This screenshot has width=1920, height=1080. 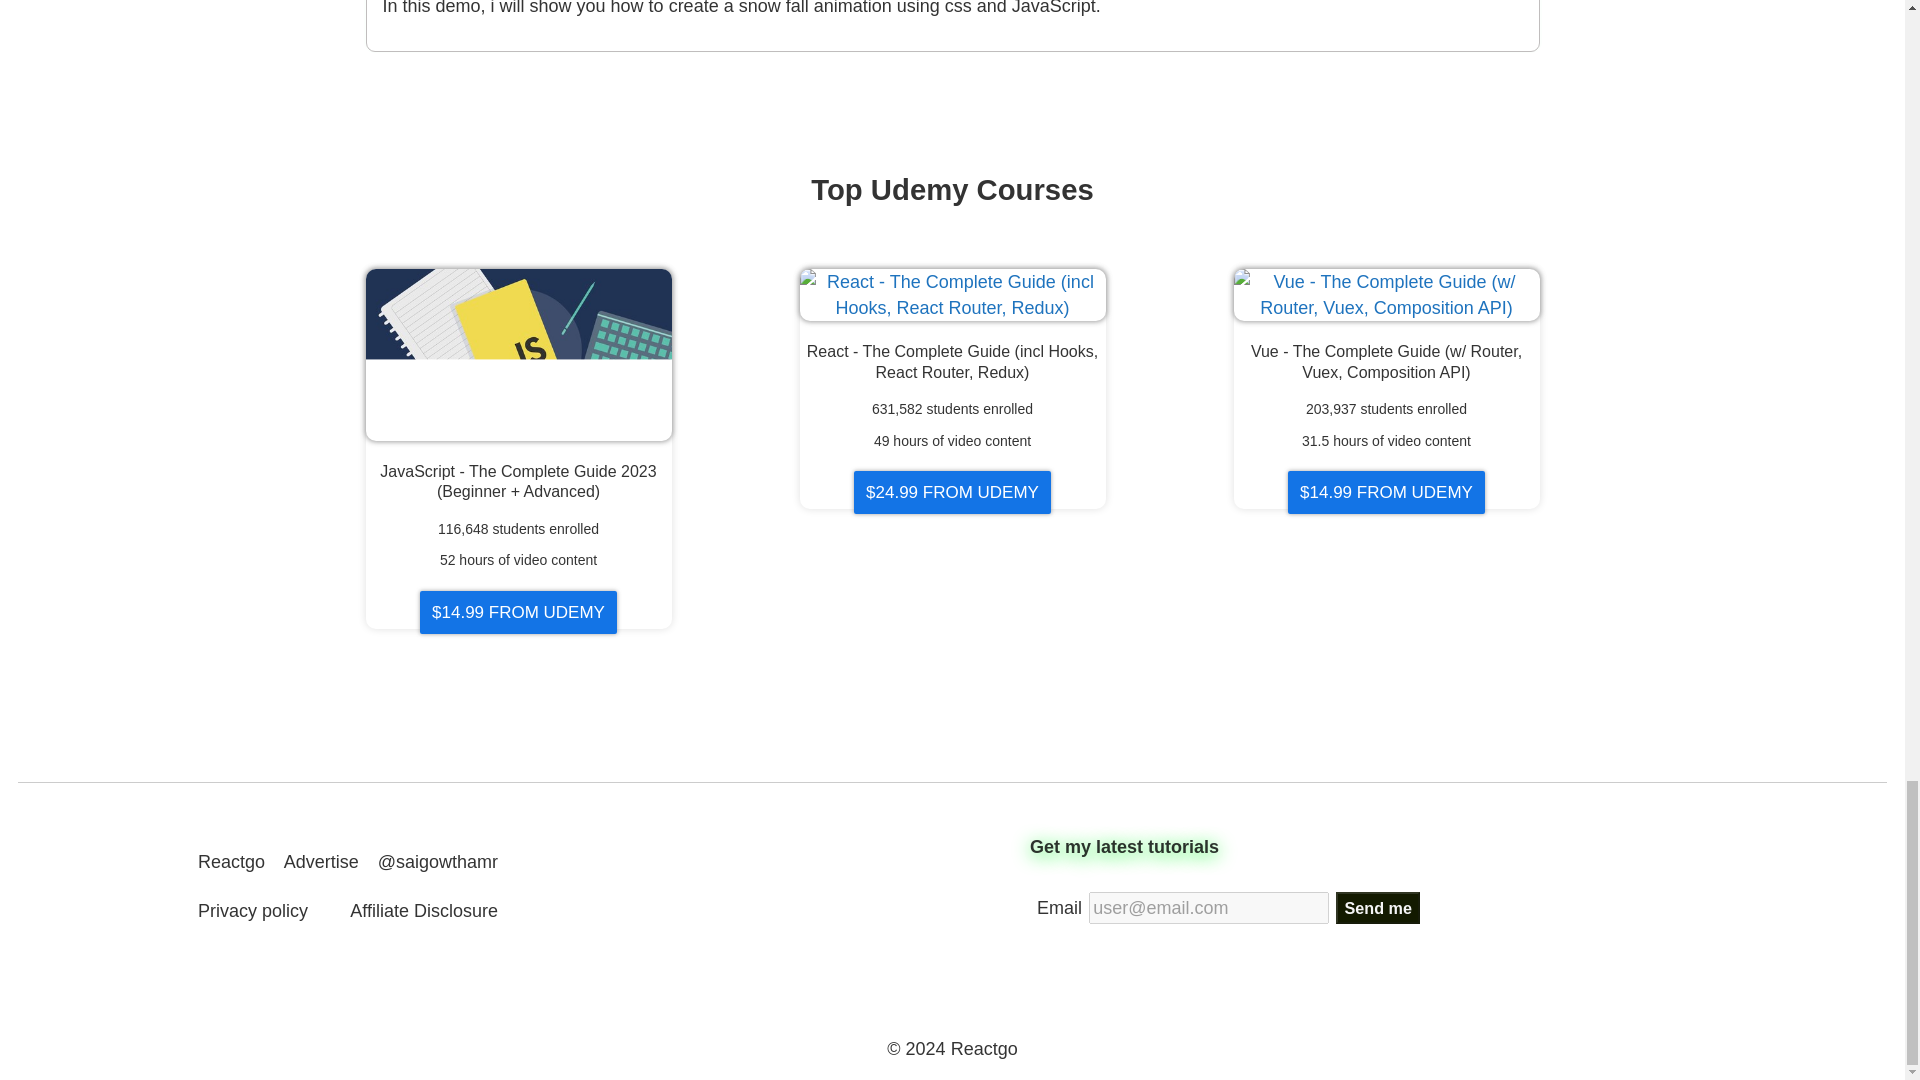 I want to click on Send me, so click(x=1377, y=908).